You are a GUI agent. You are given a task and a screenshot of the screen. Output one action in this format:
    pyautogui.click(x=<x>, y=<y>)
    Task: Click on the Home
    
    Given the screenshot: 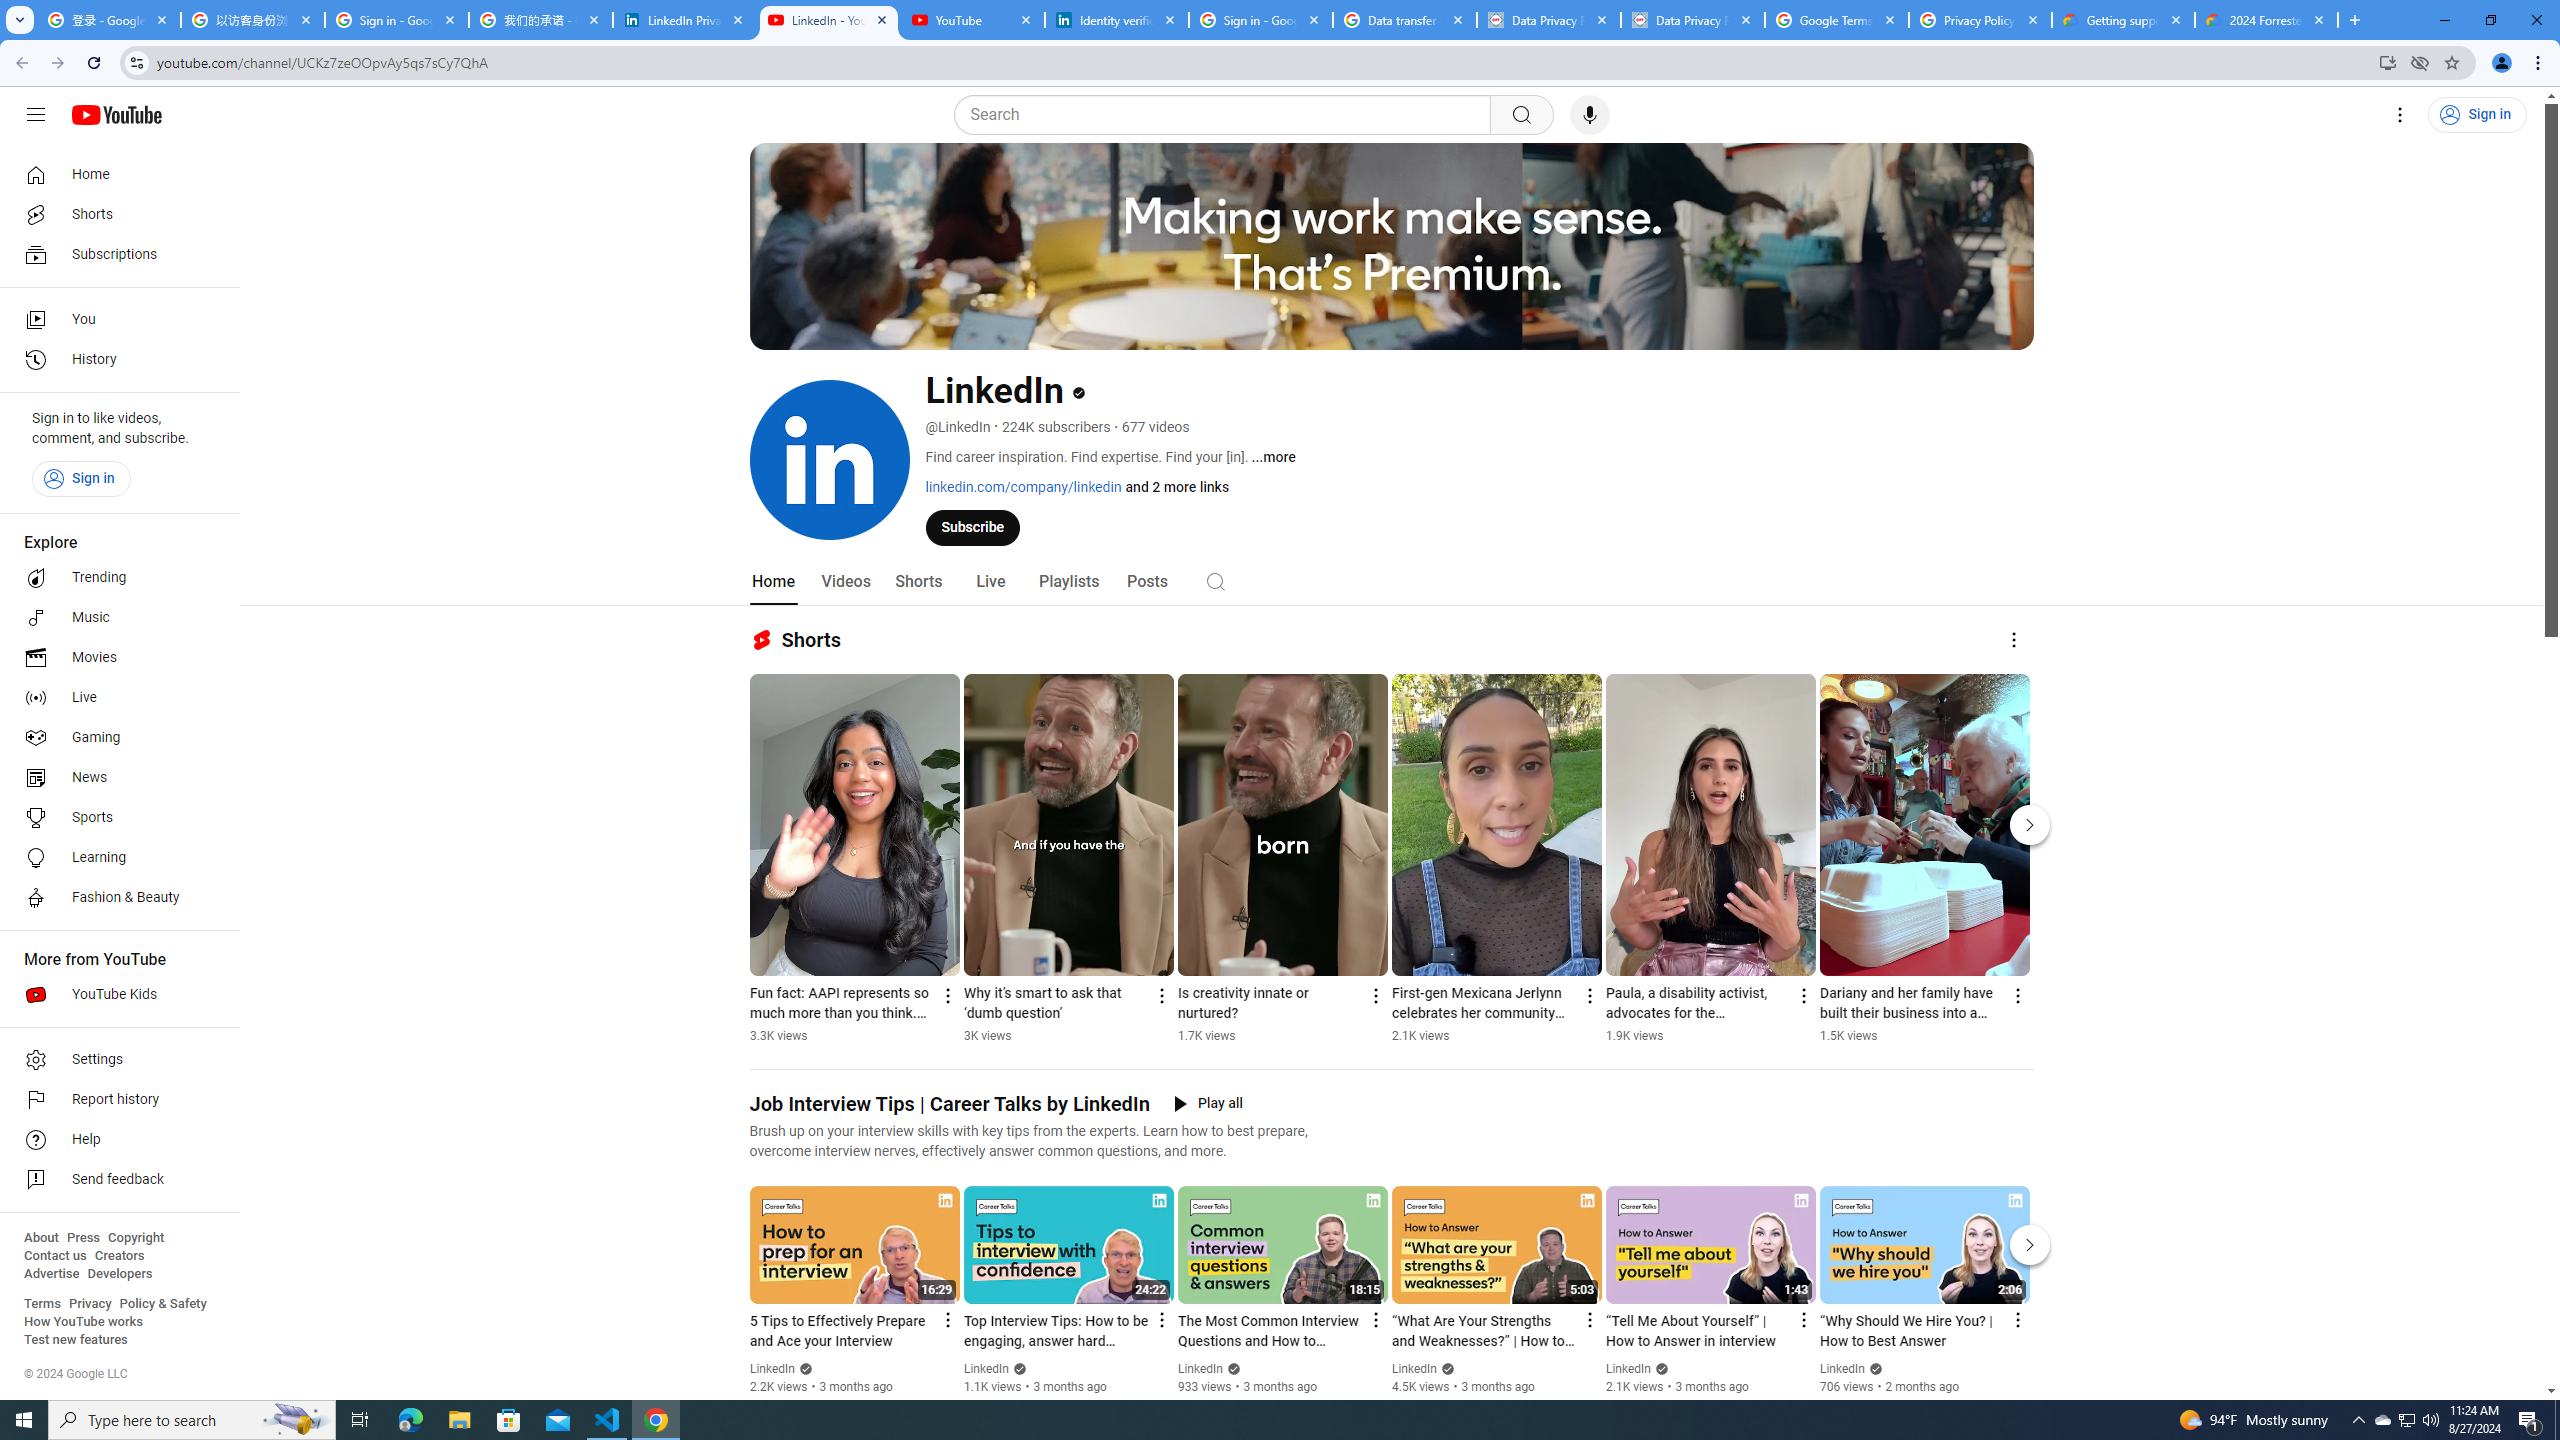 What is the action you would take?
    pyautogui.click(x=774, y=582)
    